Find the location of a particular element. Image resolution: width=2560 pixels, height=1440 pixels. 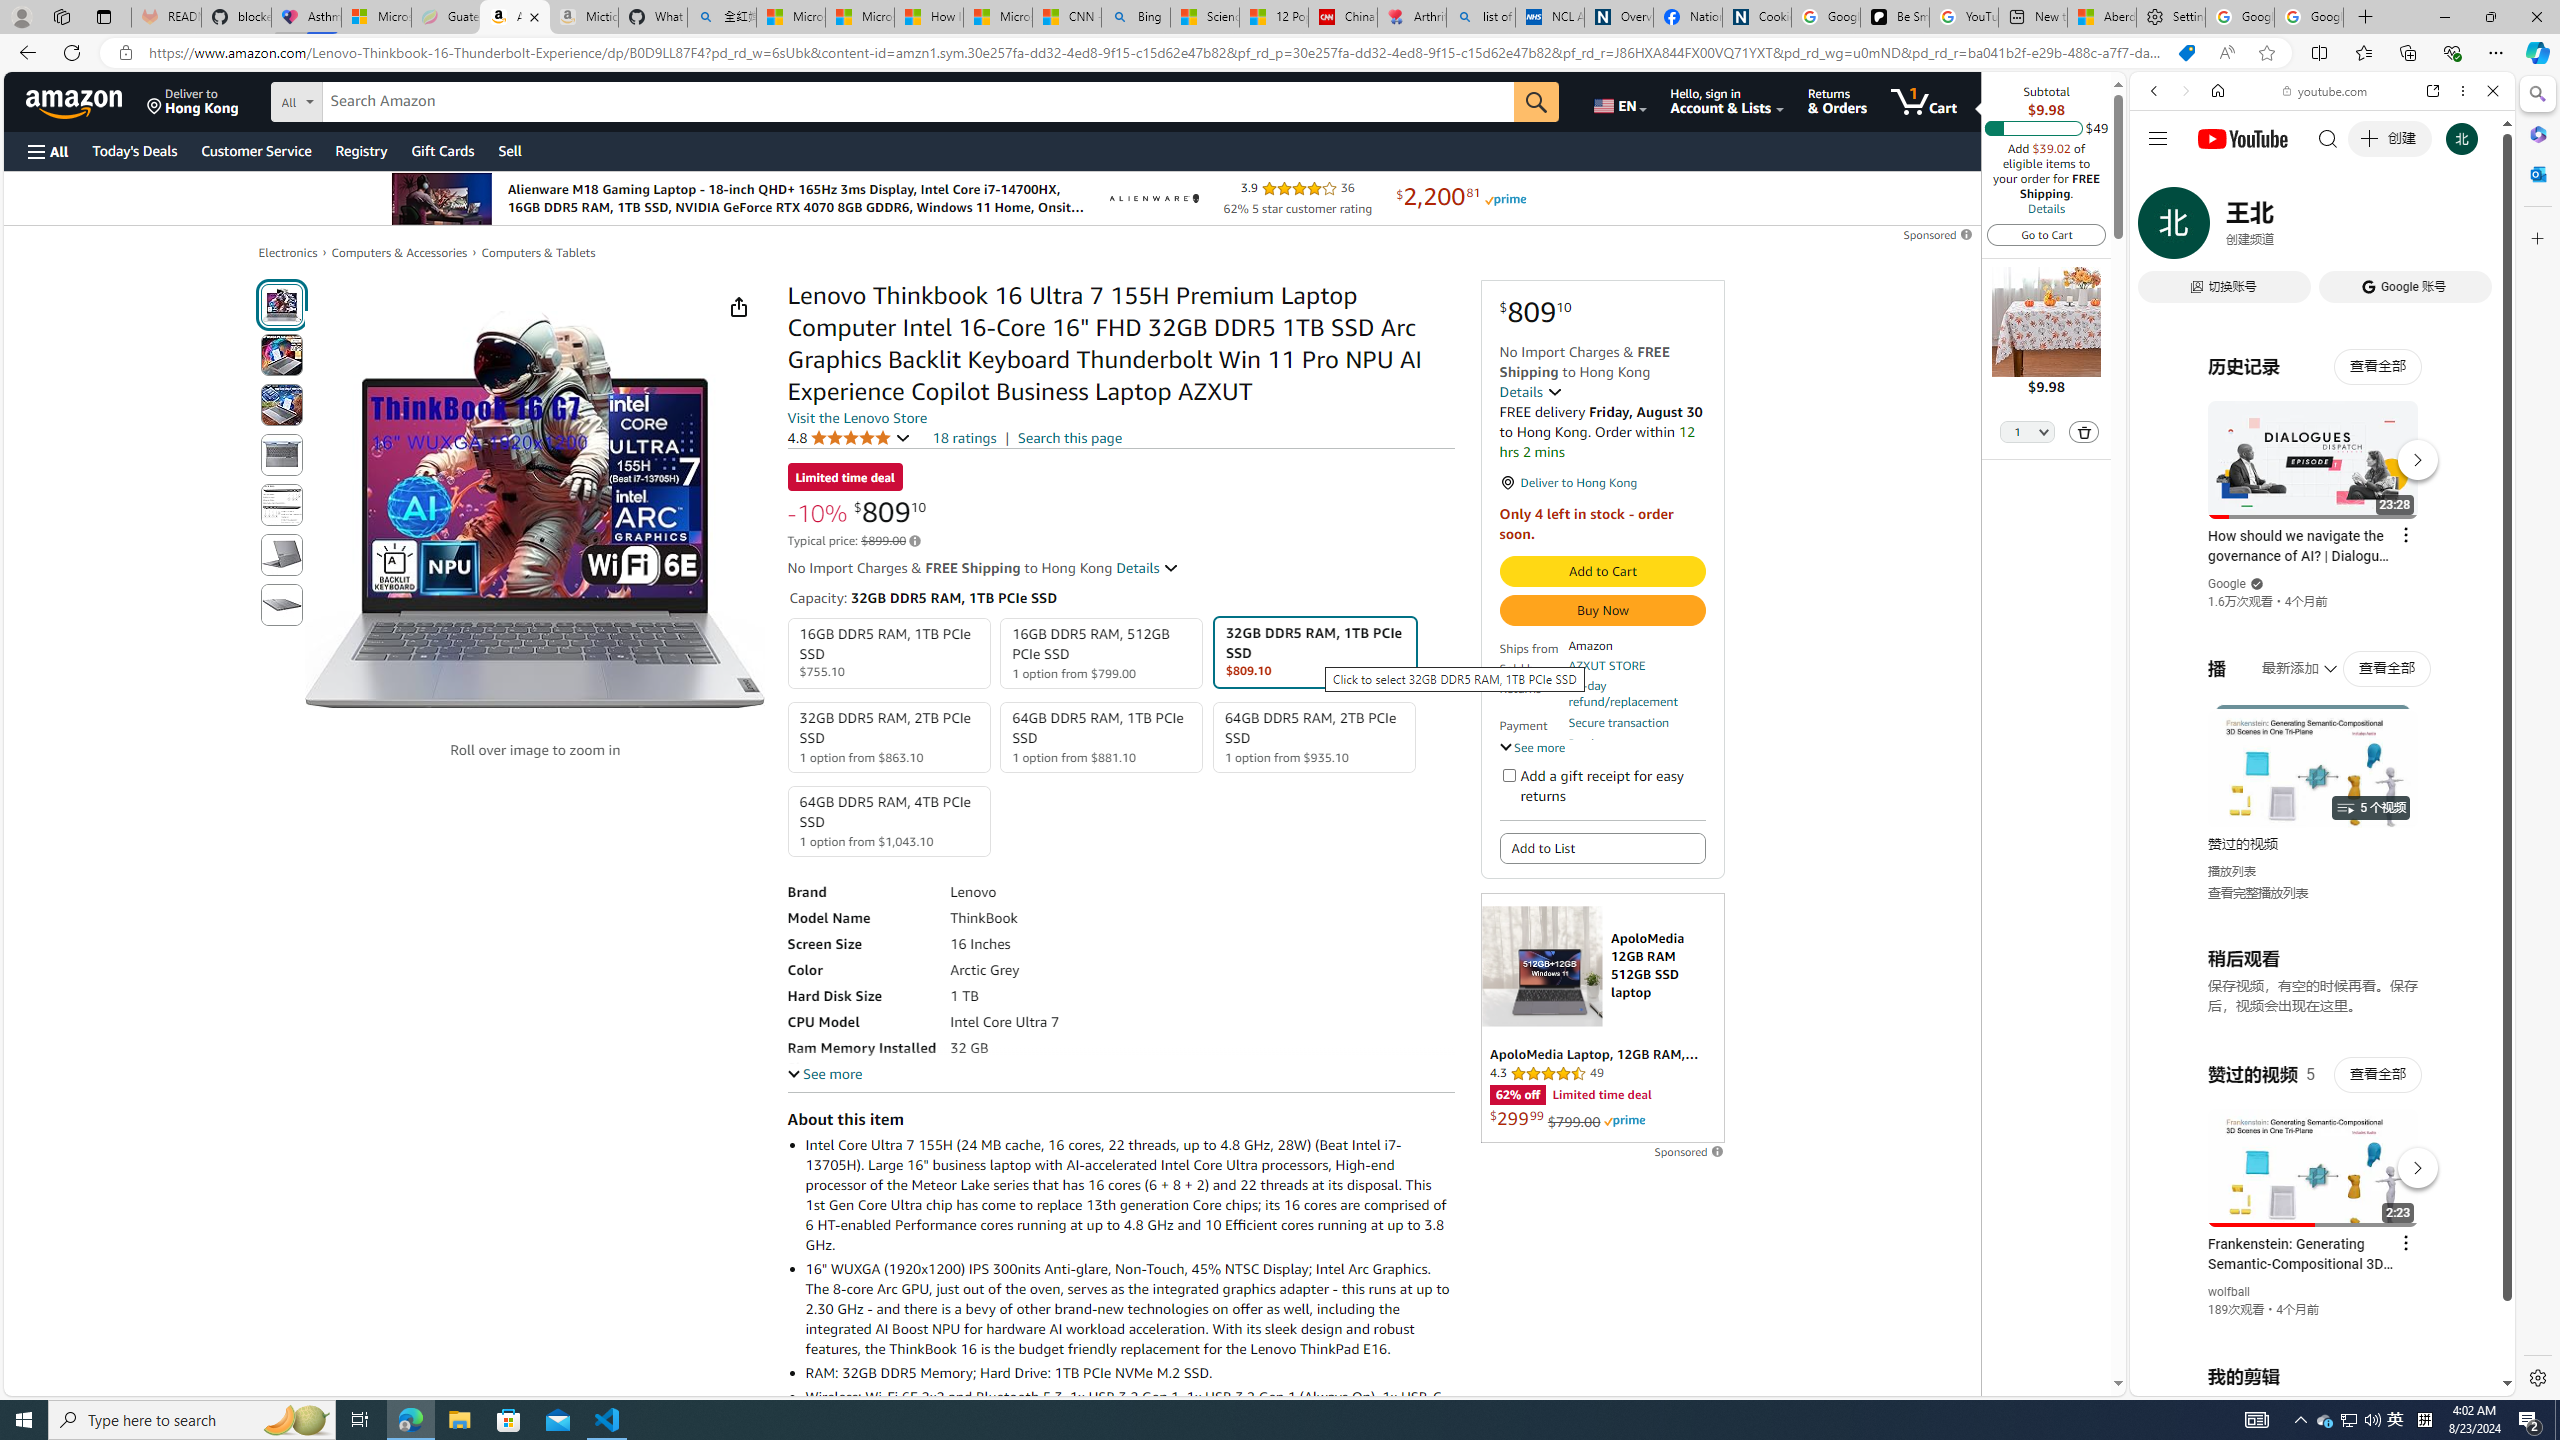

Show More Music is located at coordinates (2444, 546).